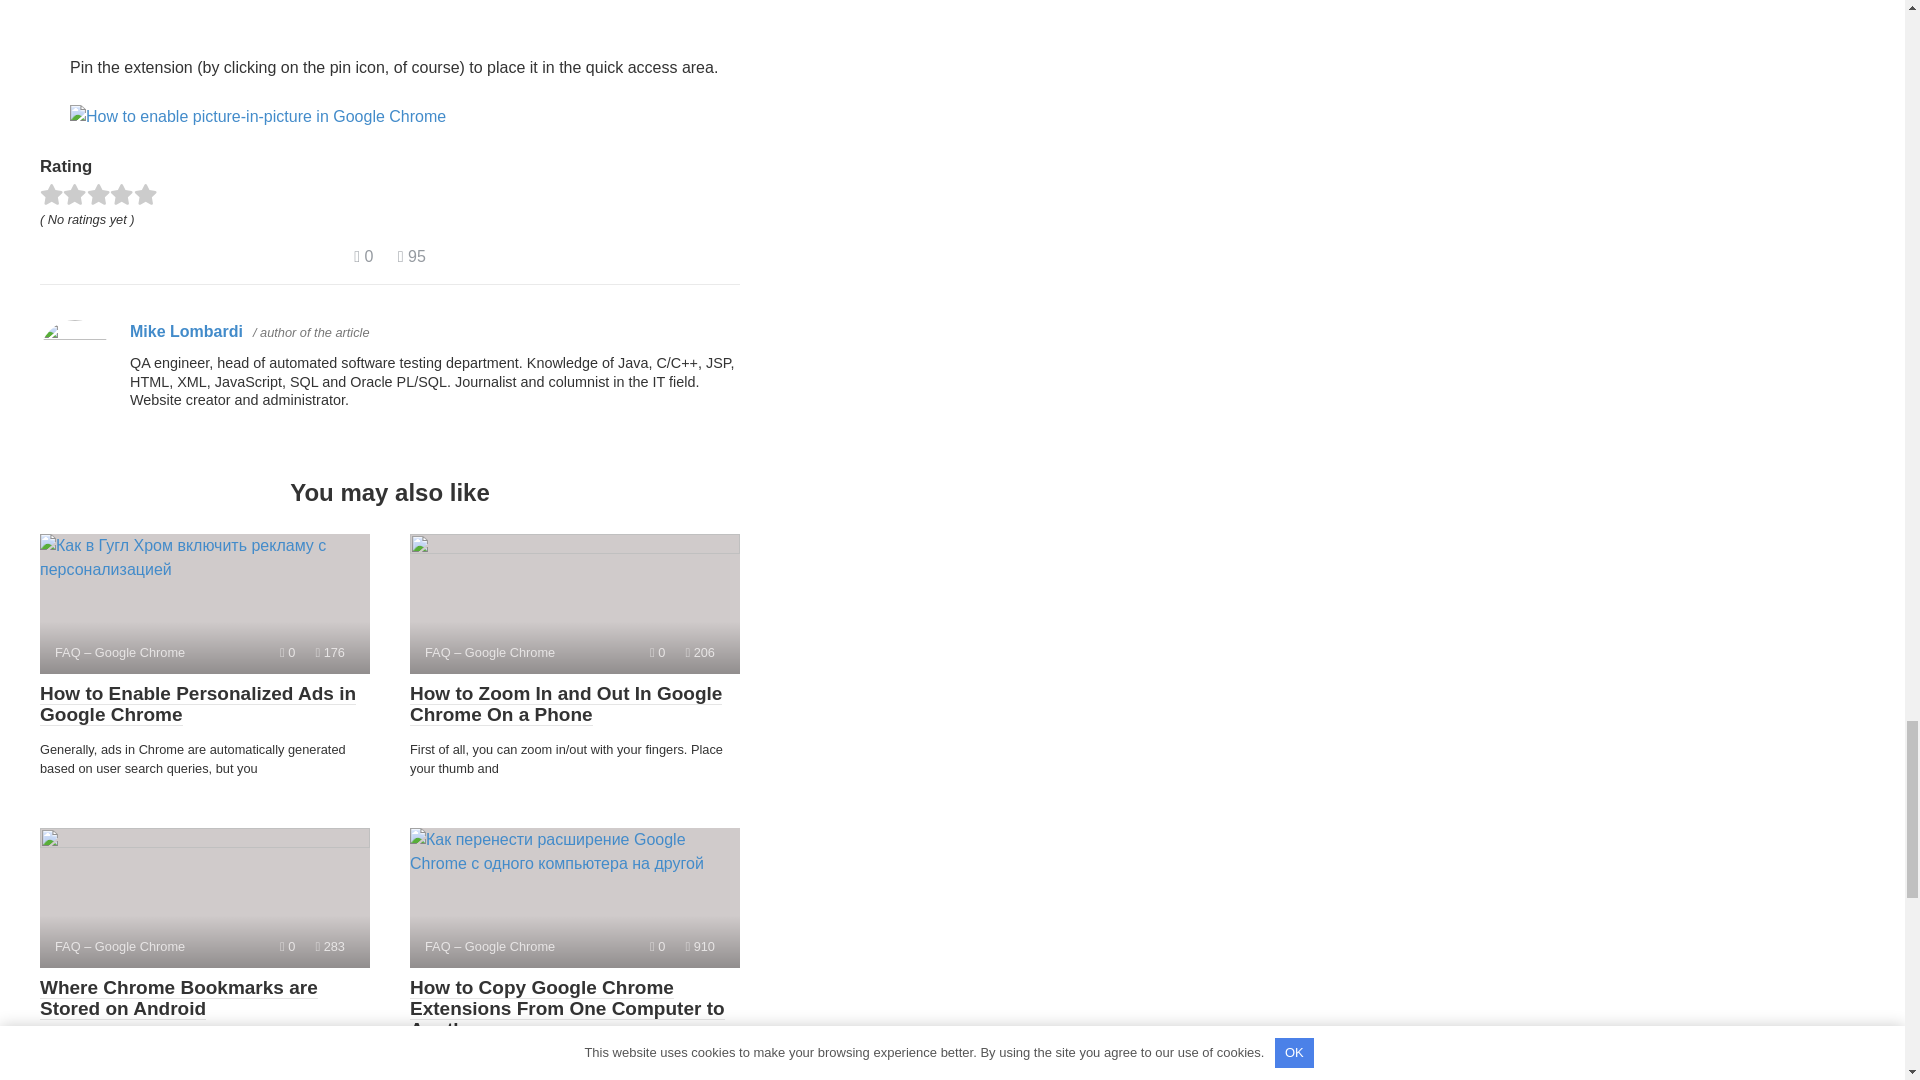  I want to click on Comments, so click(657, 652).